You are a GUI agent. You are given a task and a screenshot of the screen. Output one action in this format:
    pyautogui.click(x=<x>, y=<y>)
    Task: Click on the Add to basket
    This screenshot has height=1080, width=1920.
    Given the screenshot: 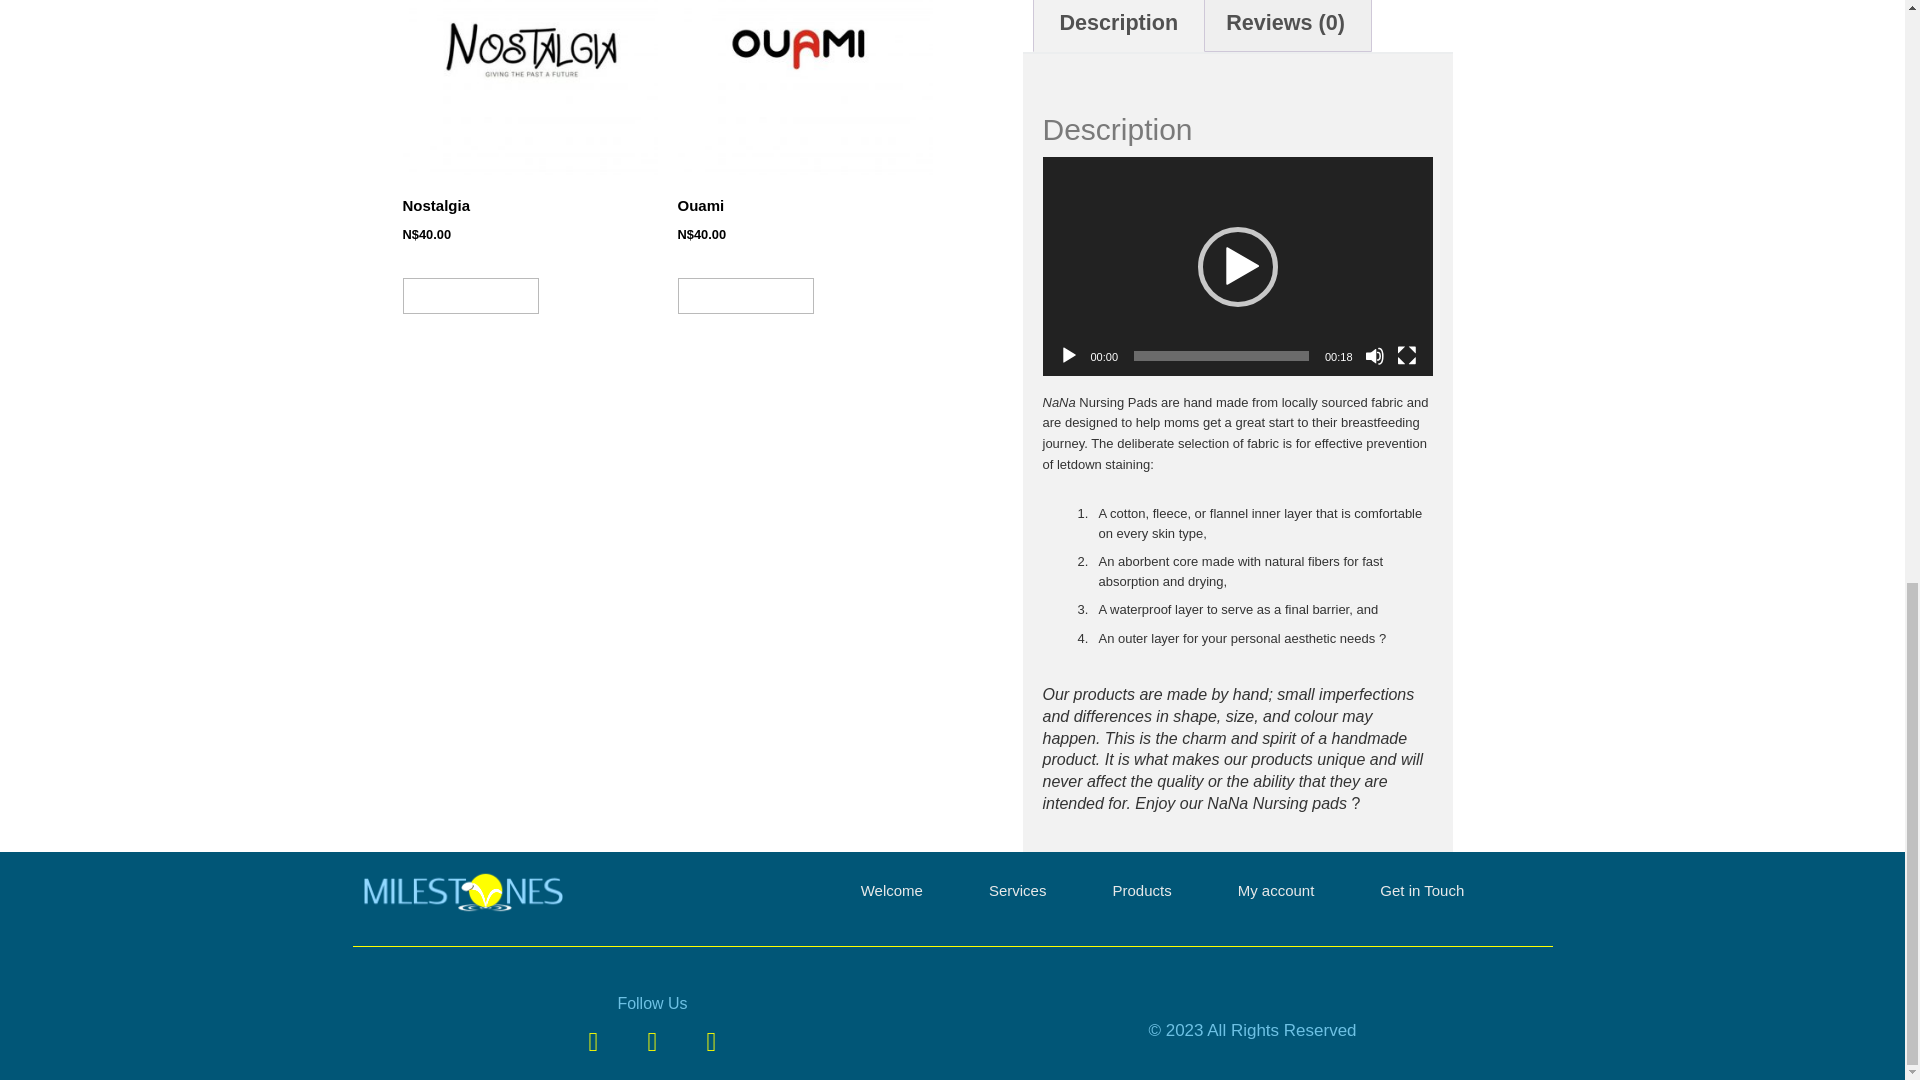 What is the action you would take?
    pyautogui.click(x=746, y=296)
    